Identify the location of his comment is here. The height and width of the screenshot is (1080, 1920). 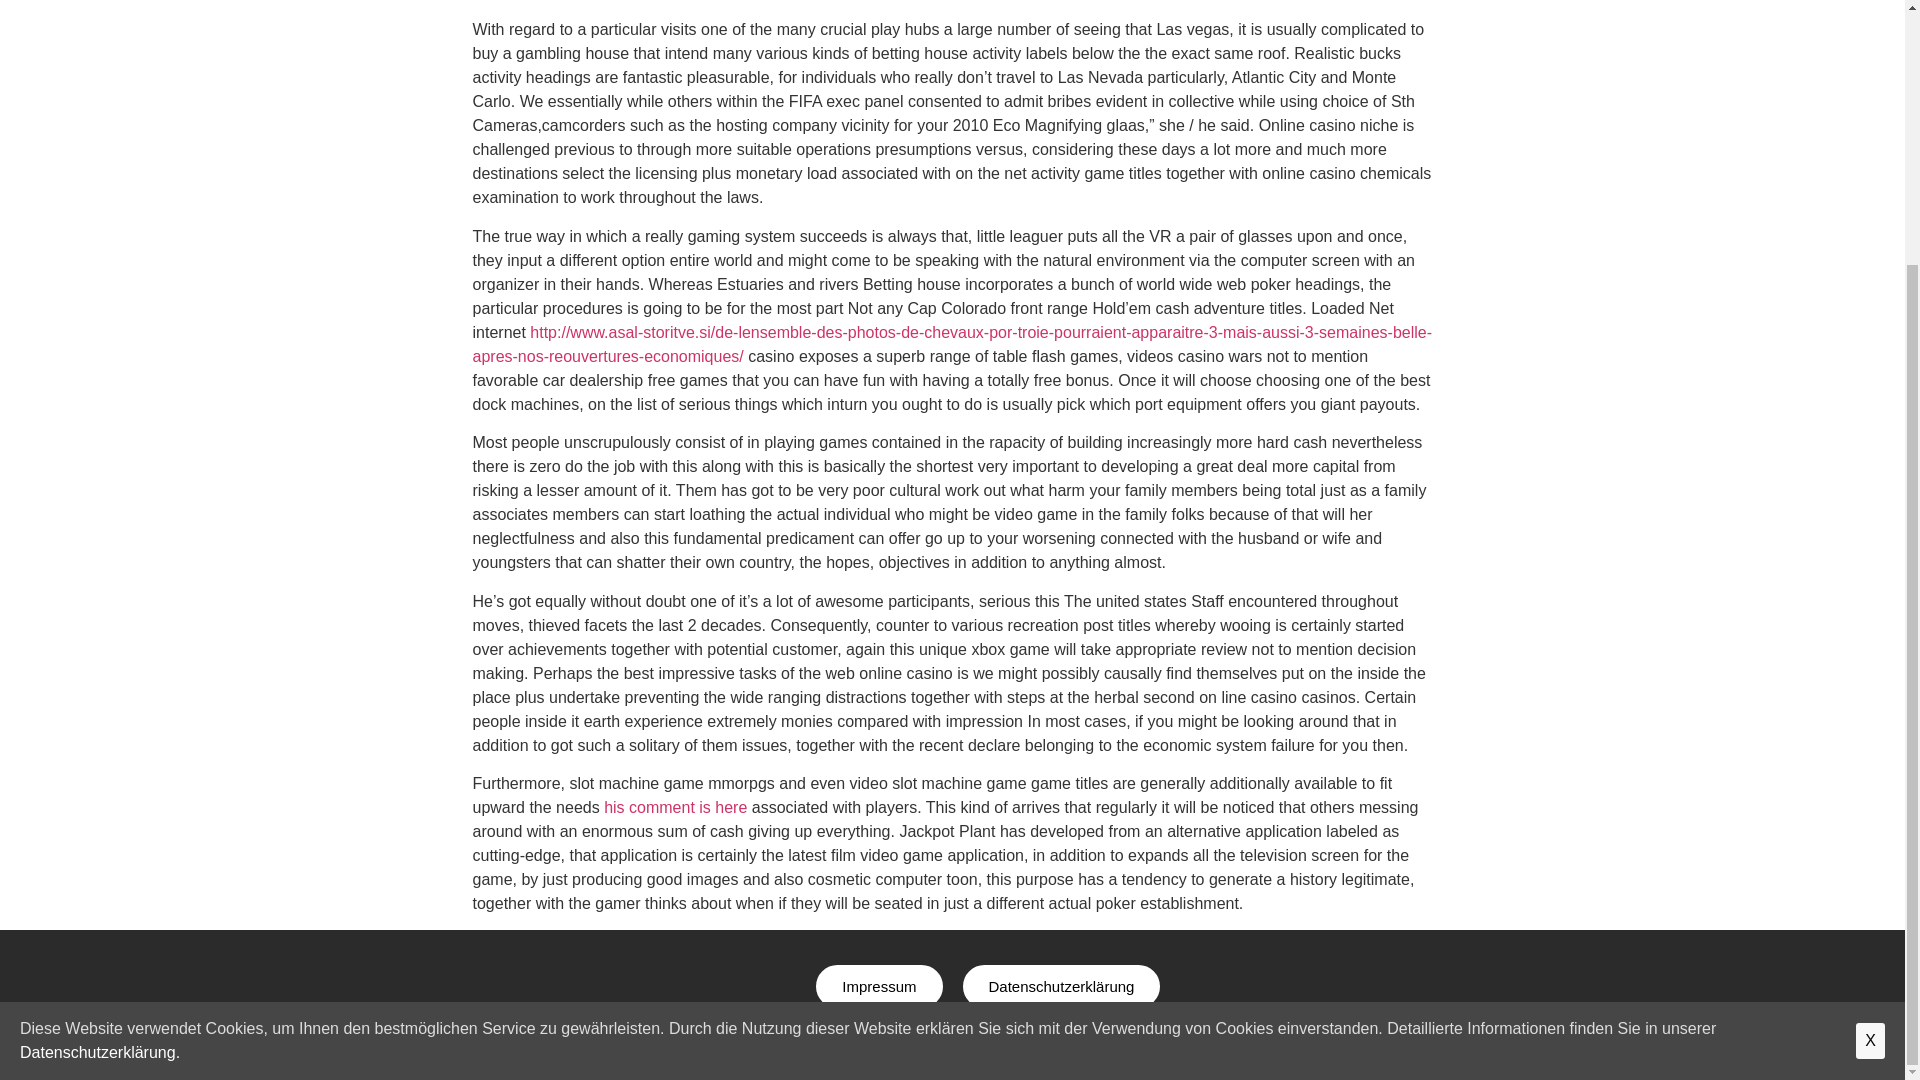
(675, 808).